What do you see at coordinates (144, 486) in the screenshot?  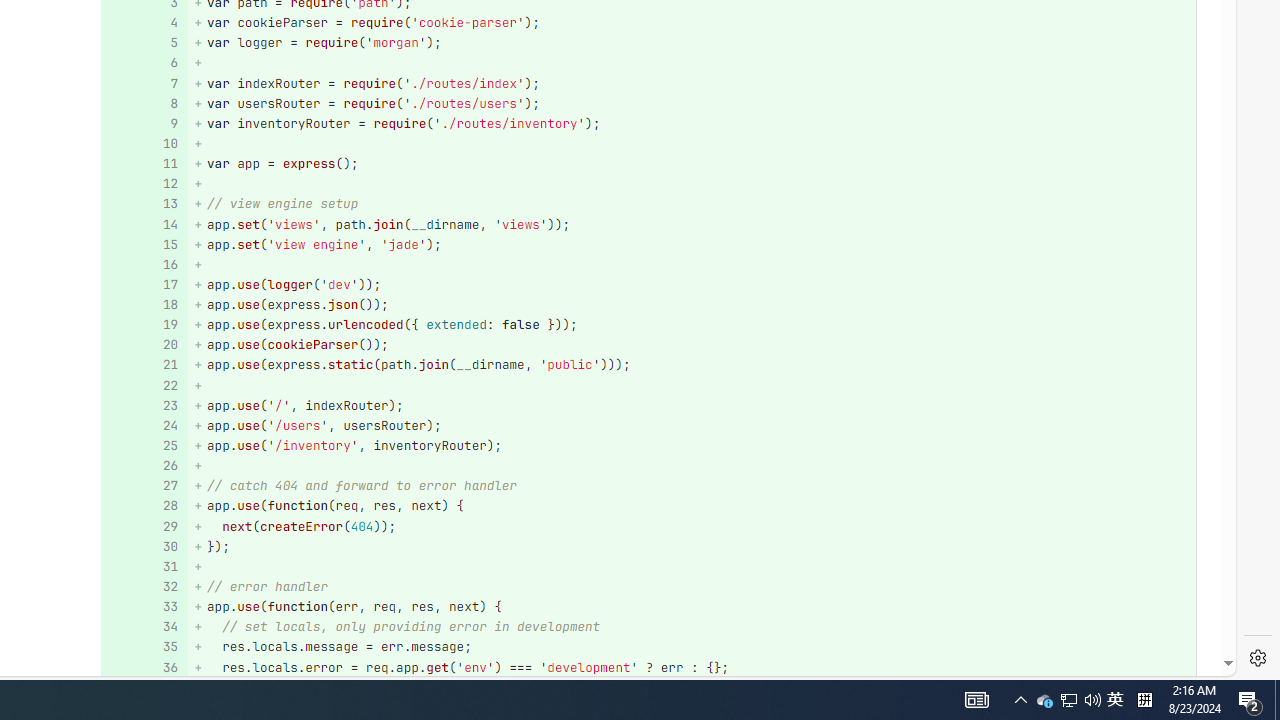 I see `Add a comment to this line 27` at bounding box center [144, 486].